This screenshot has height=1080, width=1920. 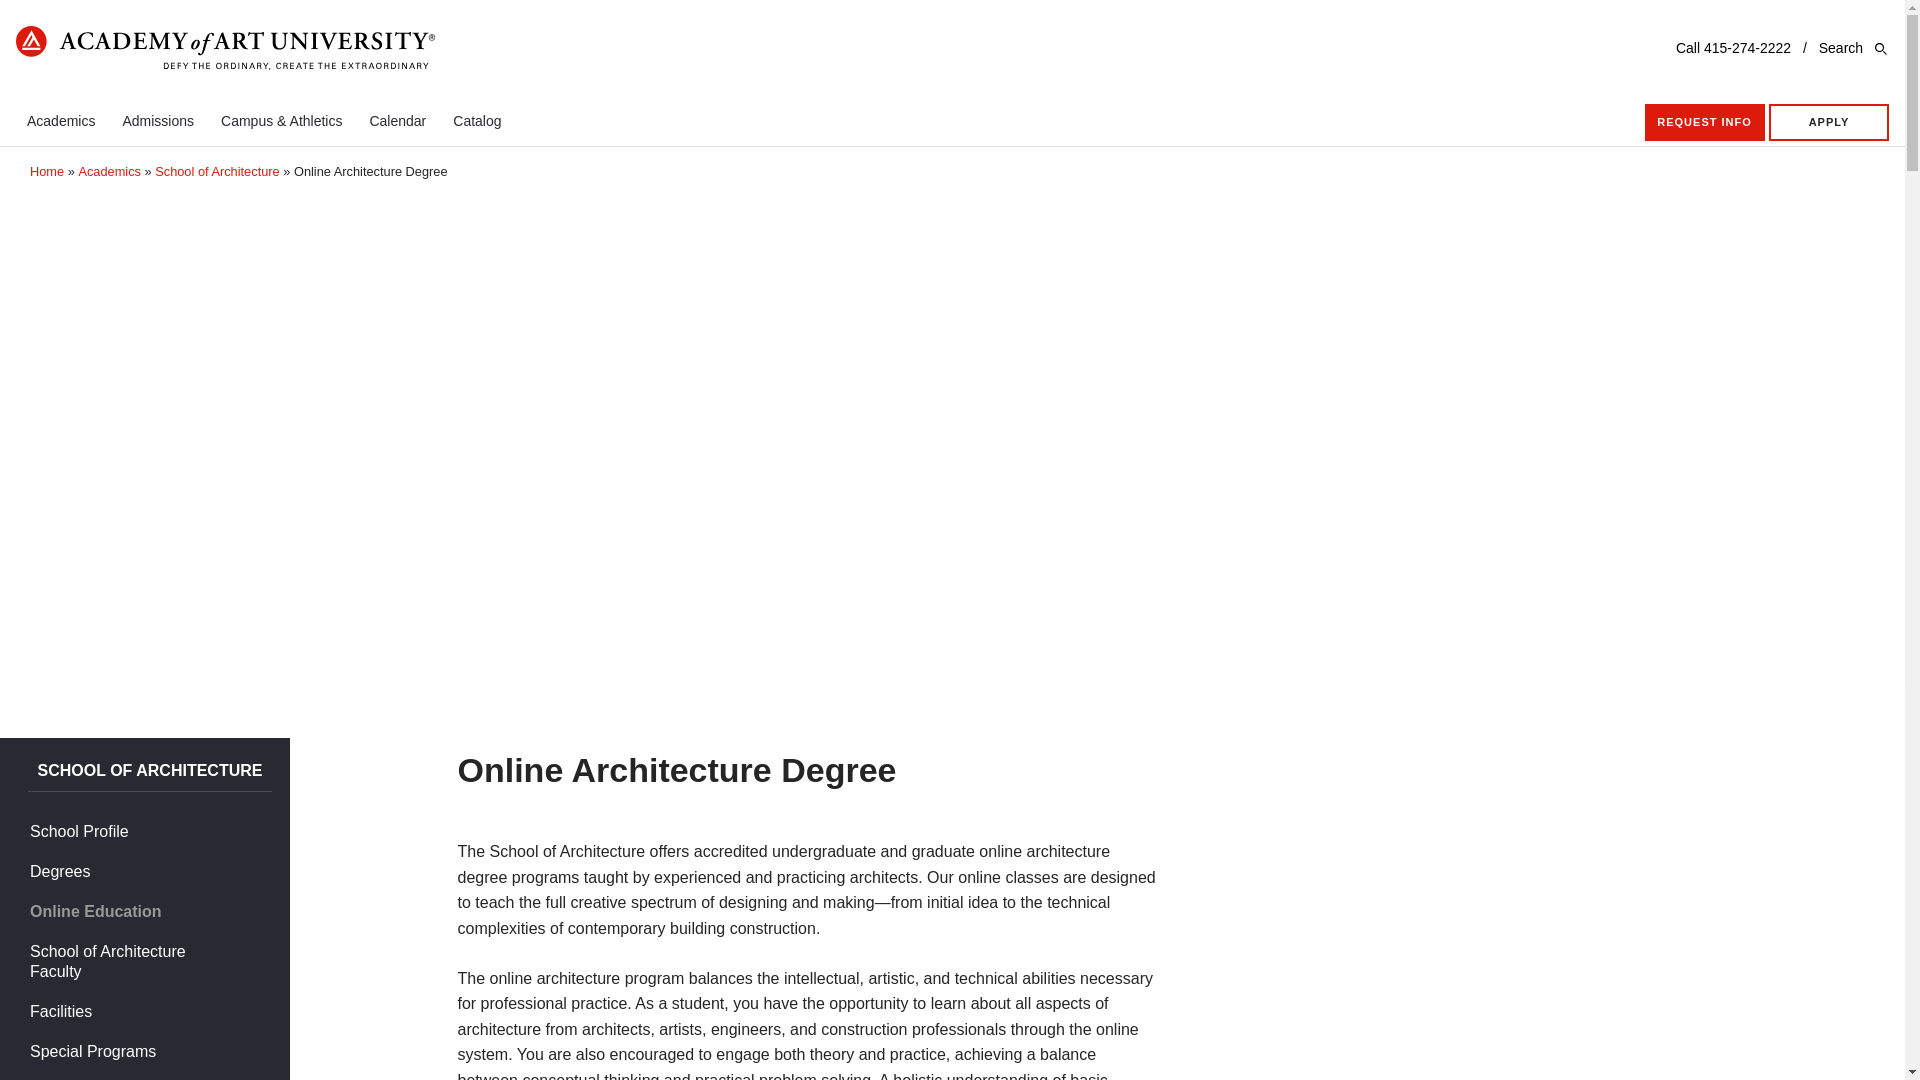 What do you see at coordinates (225, 50) in the screenshot?
I see `Academy of Art Univeristy Home Page` at bounding box center [225, 50].